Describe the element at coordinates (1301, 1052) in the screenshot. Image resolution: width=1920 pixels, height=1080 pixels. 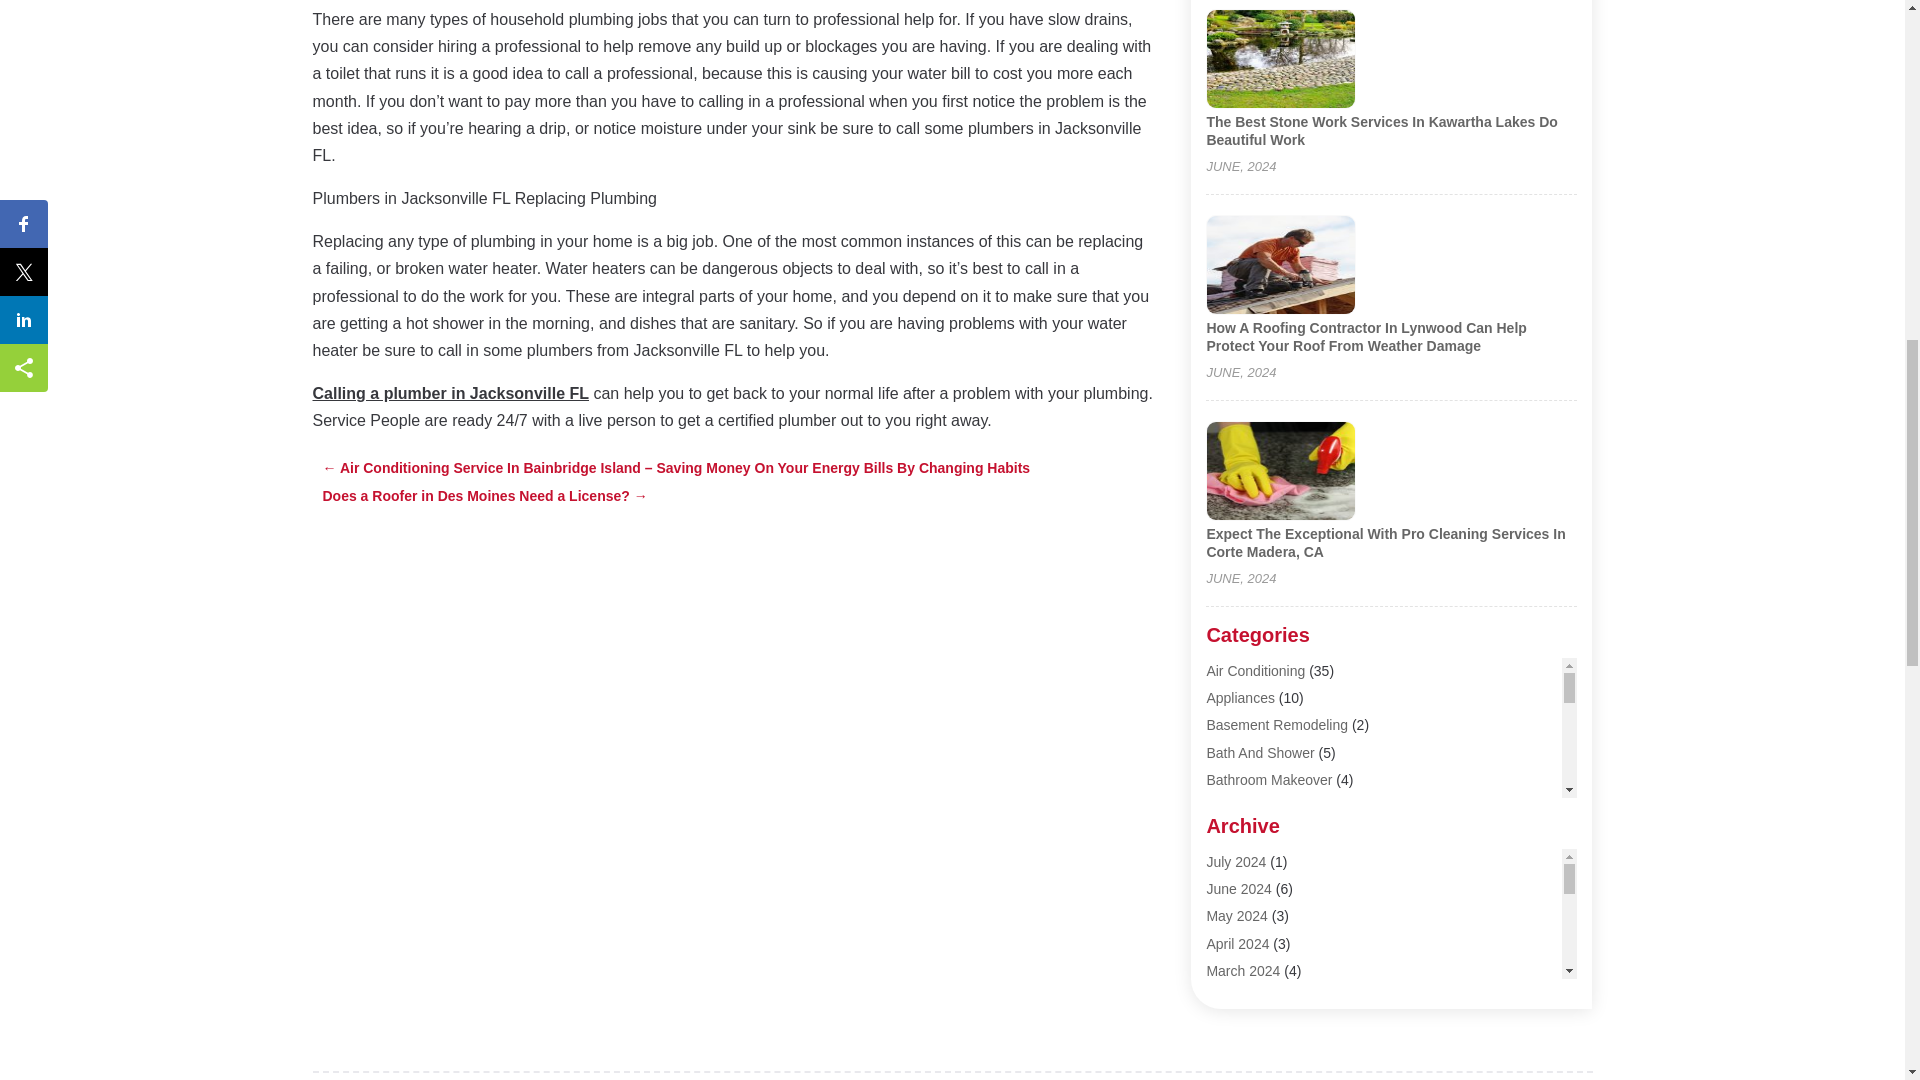
I see `Construction And Maintenance` at that location.